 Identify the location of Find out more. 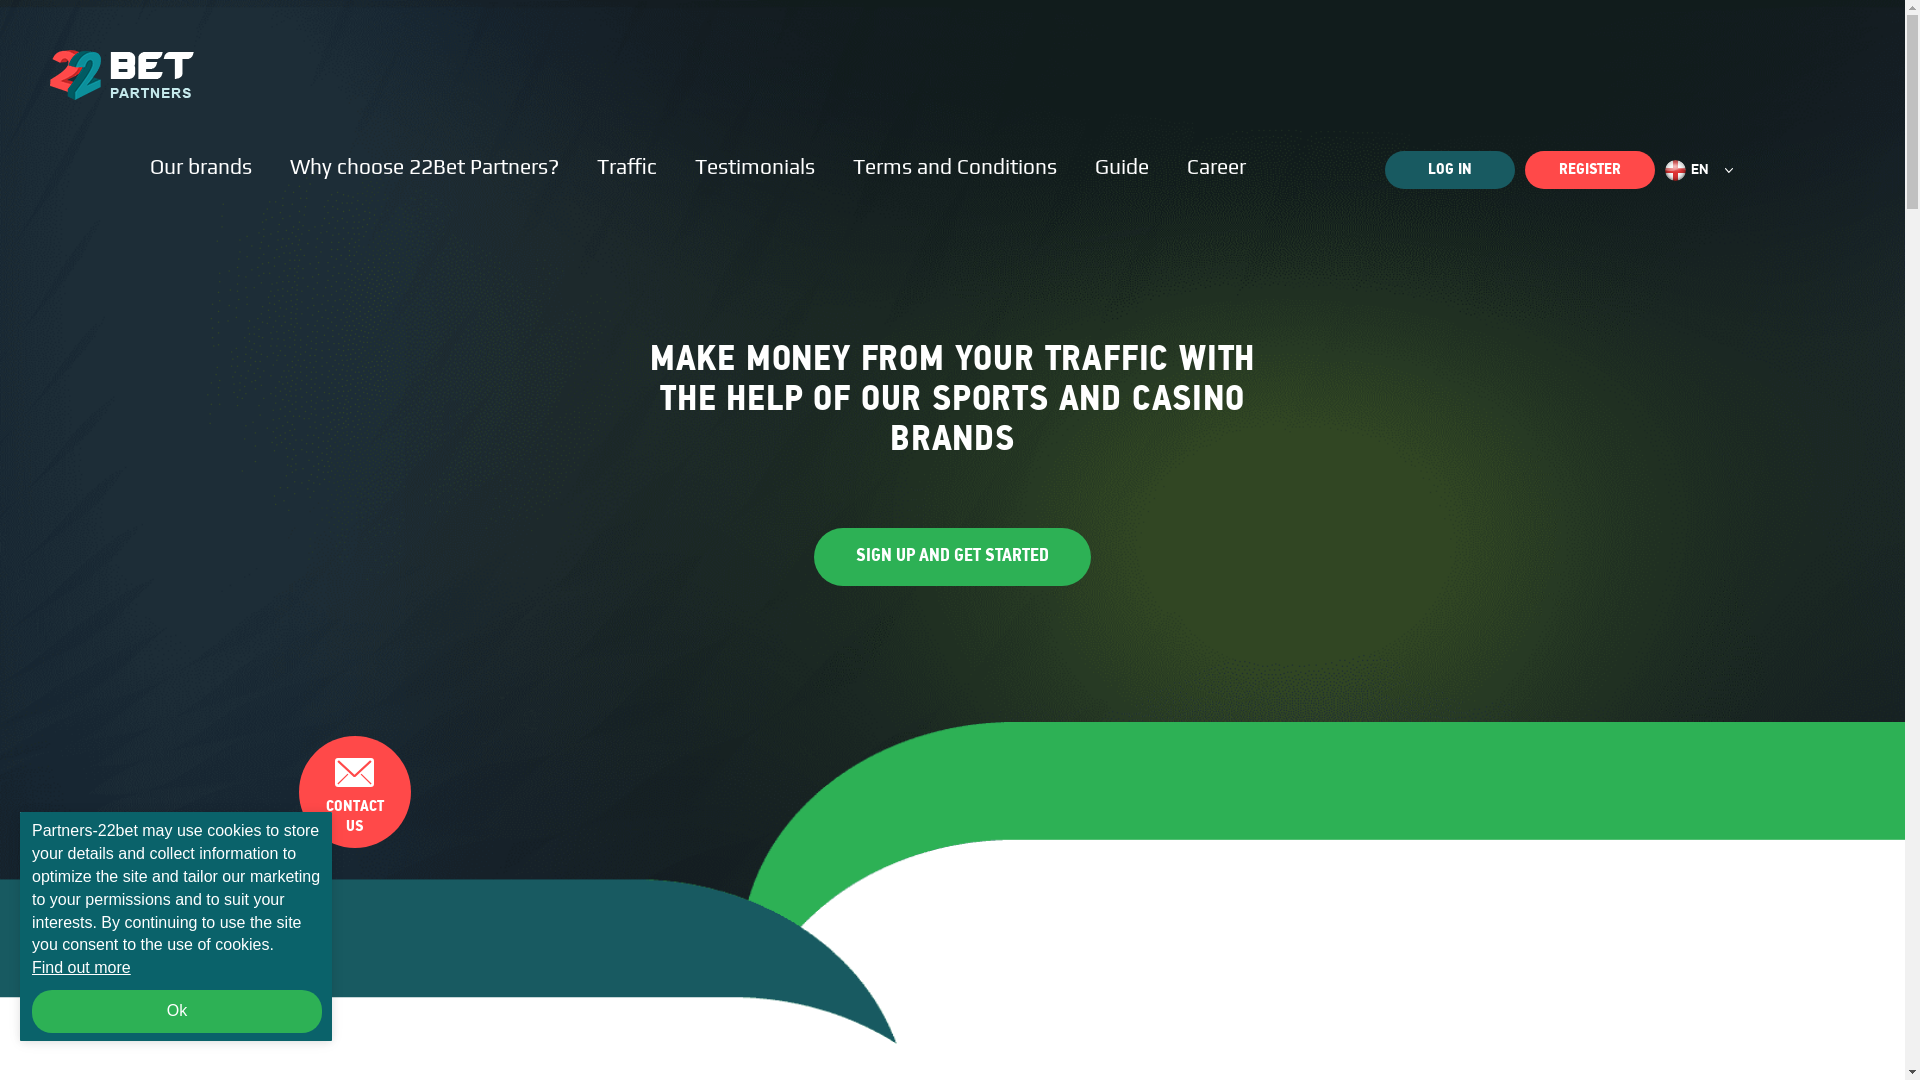
(177, 968).